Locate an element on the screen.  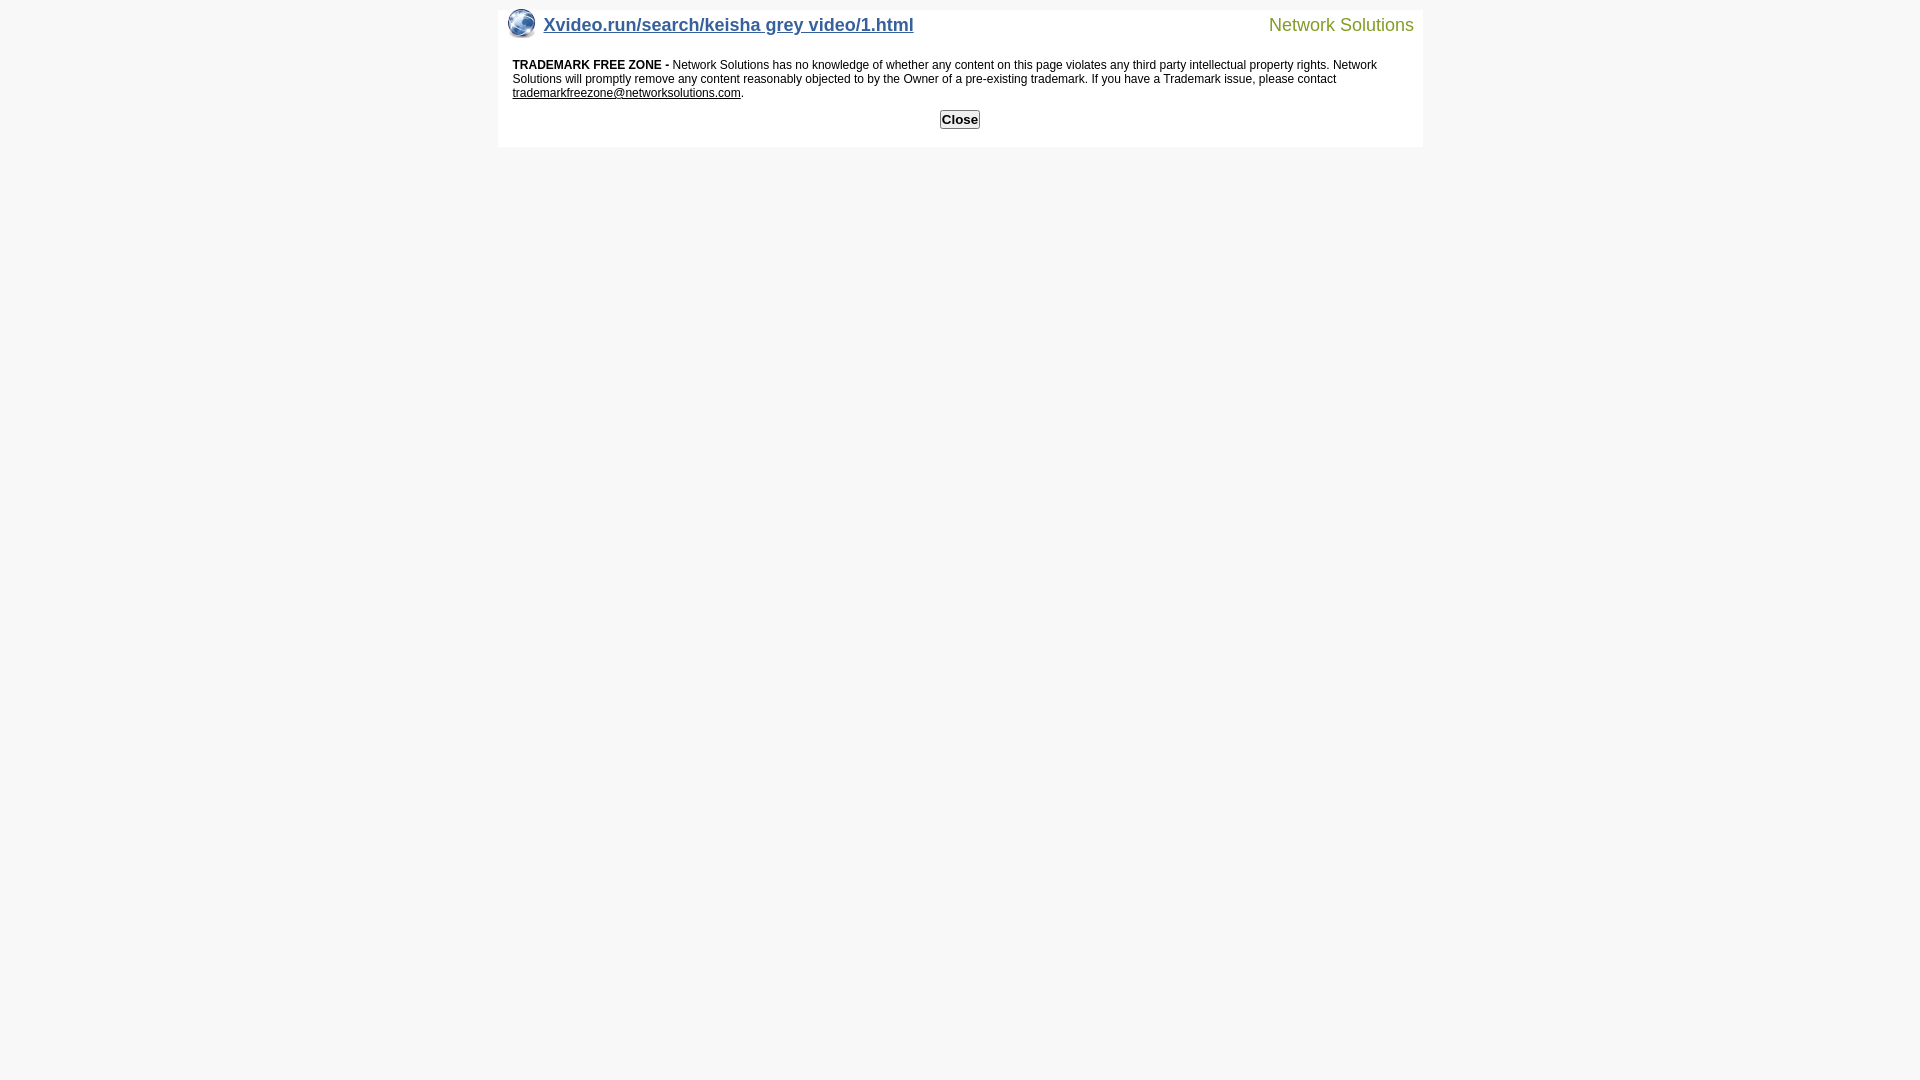
trademarkfreezone@networksolutions.com is located at coordinates (626, 93).